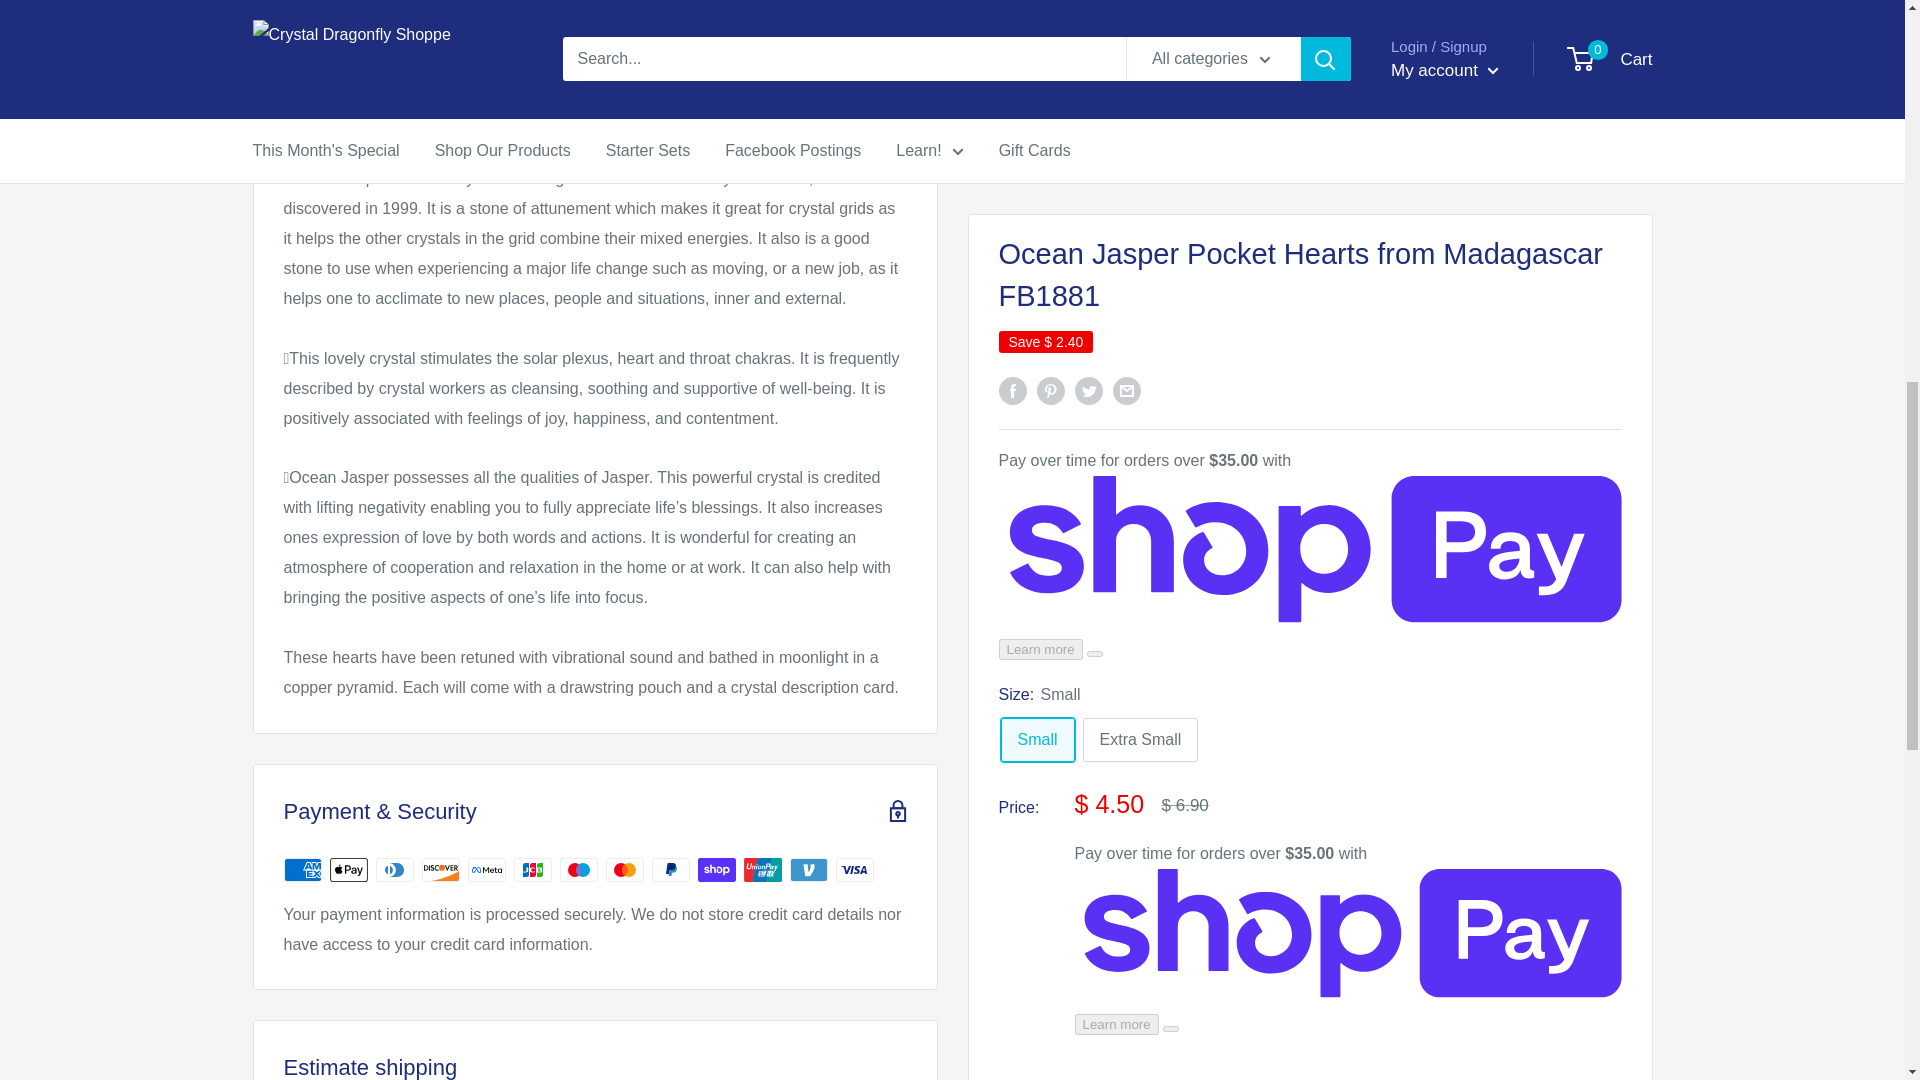  I want to click on 1, so click(1150, 119).